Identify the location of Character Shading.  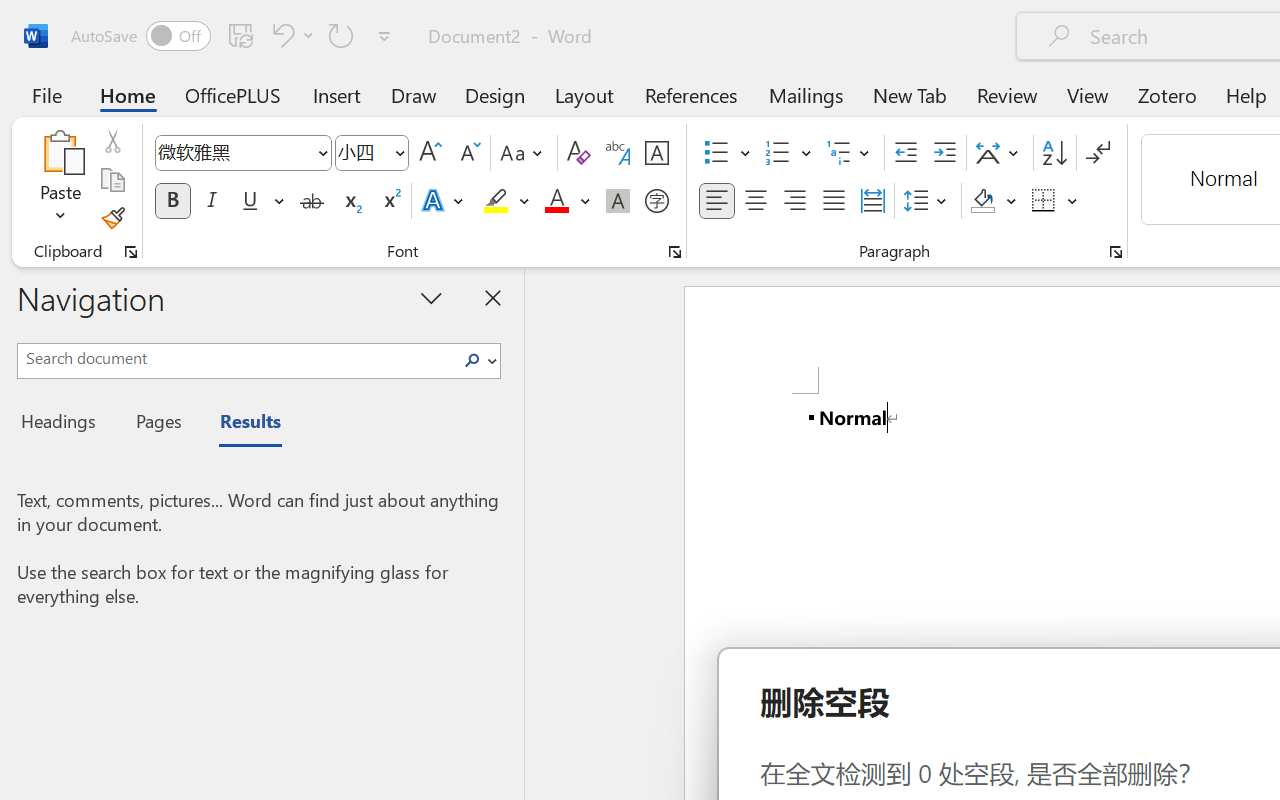
(618, 201).